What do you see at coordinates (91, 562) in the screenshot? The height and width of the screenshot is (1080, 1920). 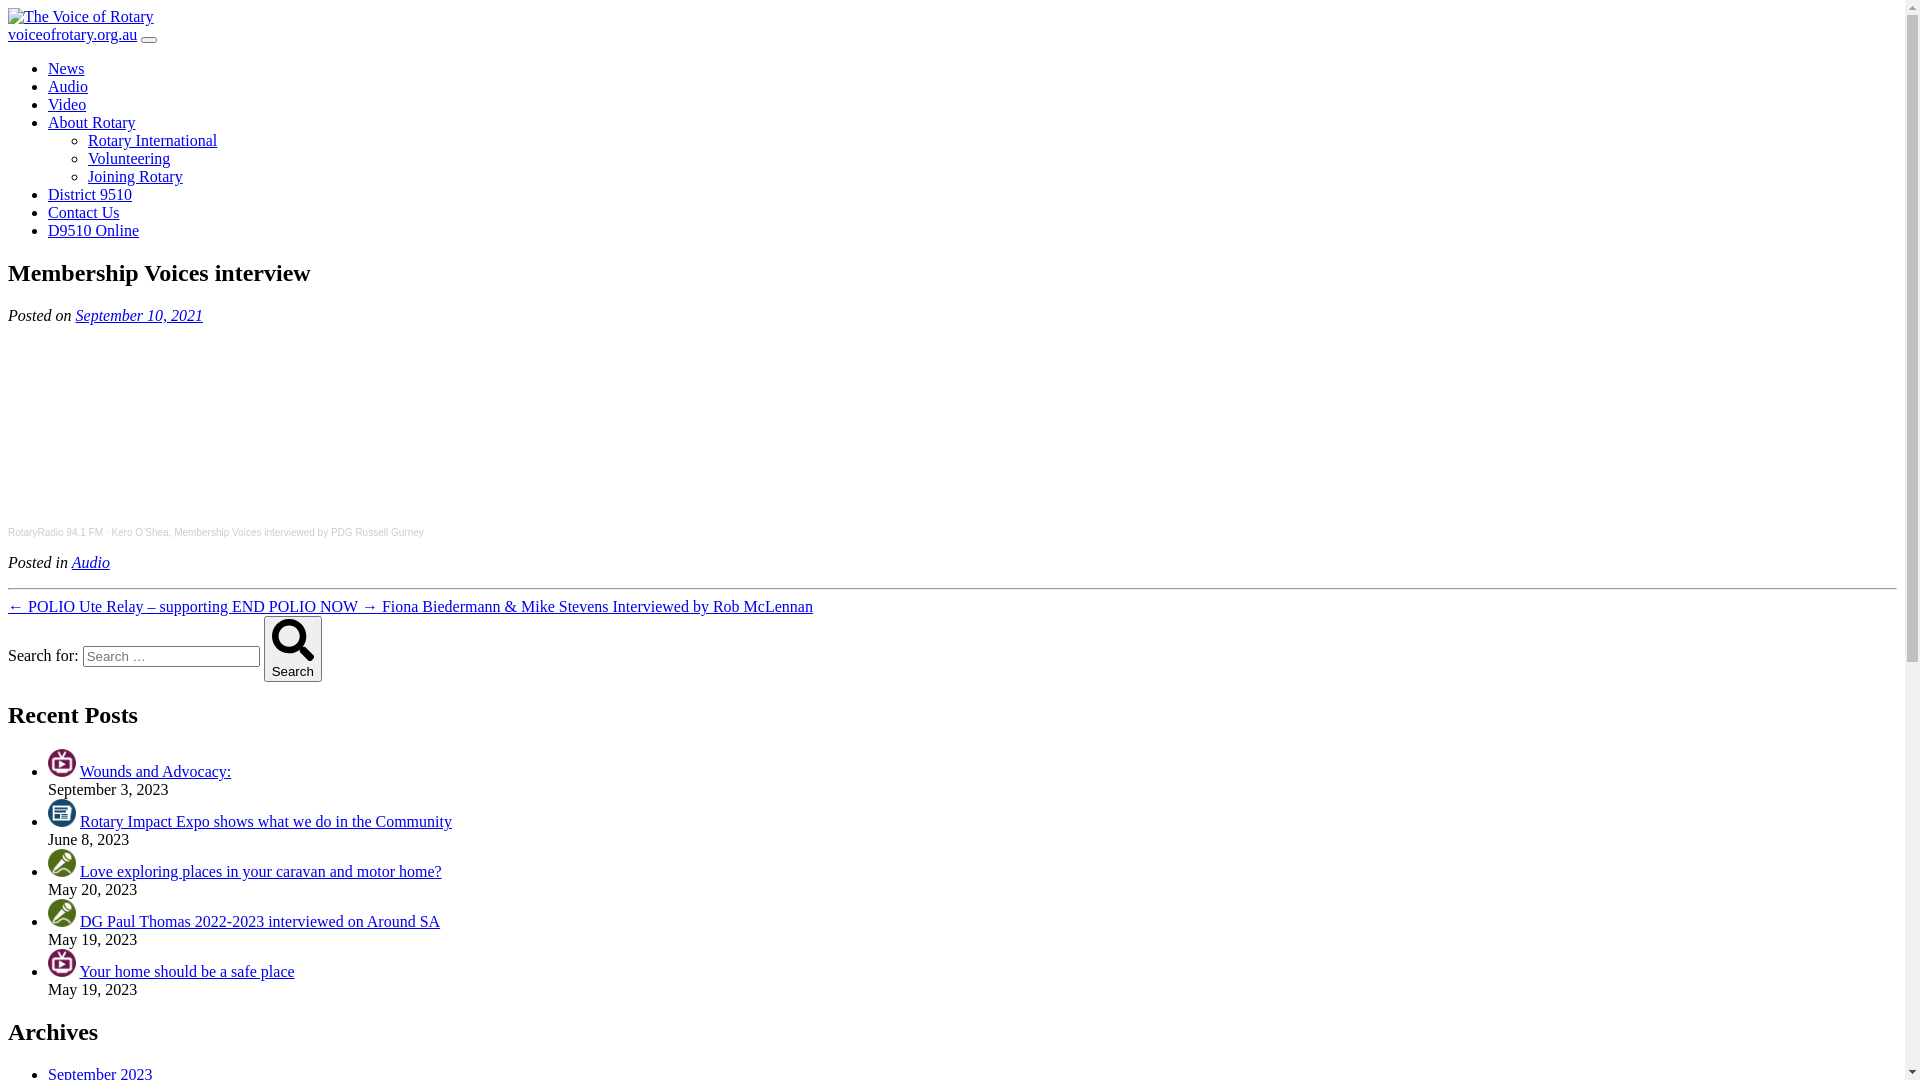 I see `Audio` at bounding box center [91, 562].